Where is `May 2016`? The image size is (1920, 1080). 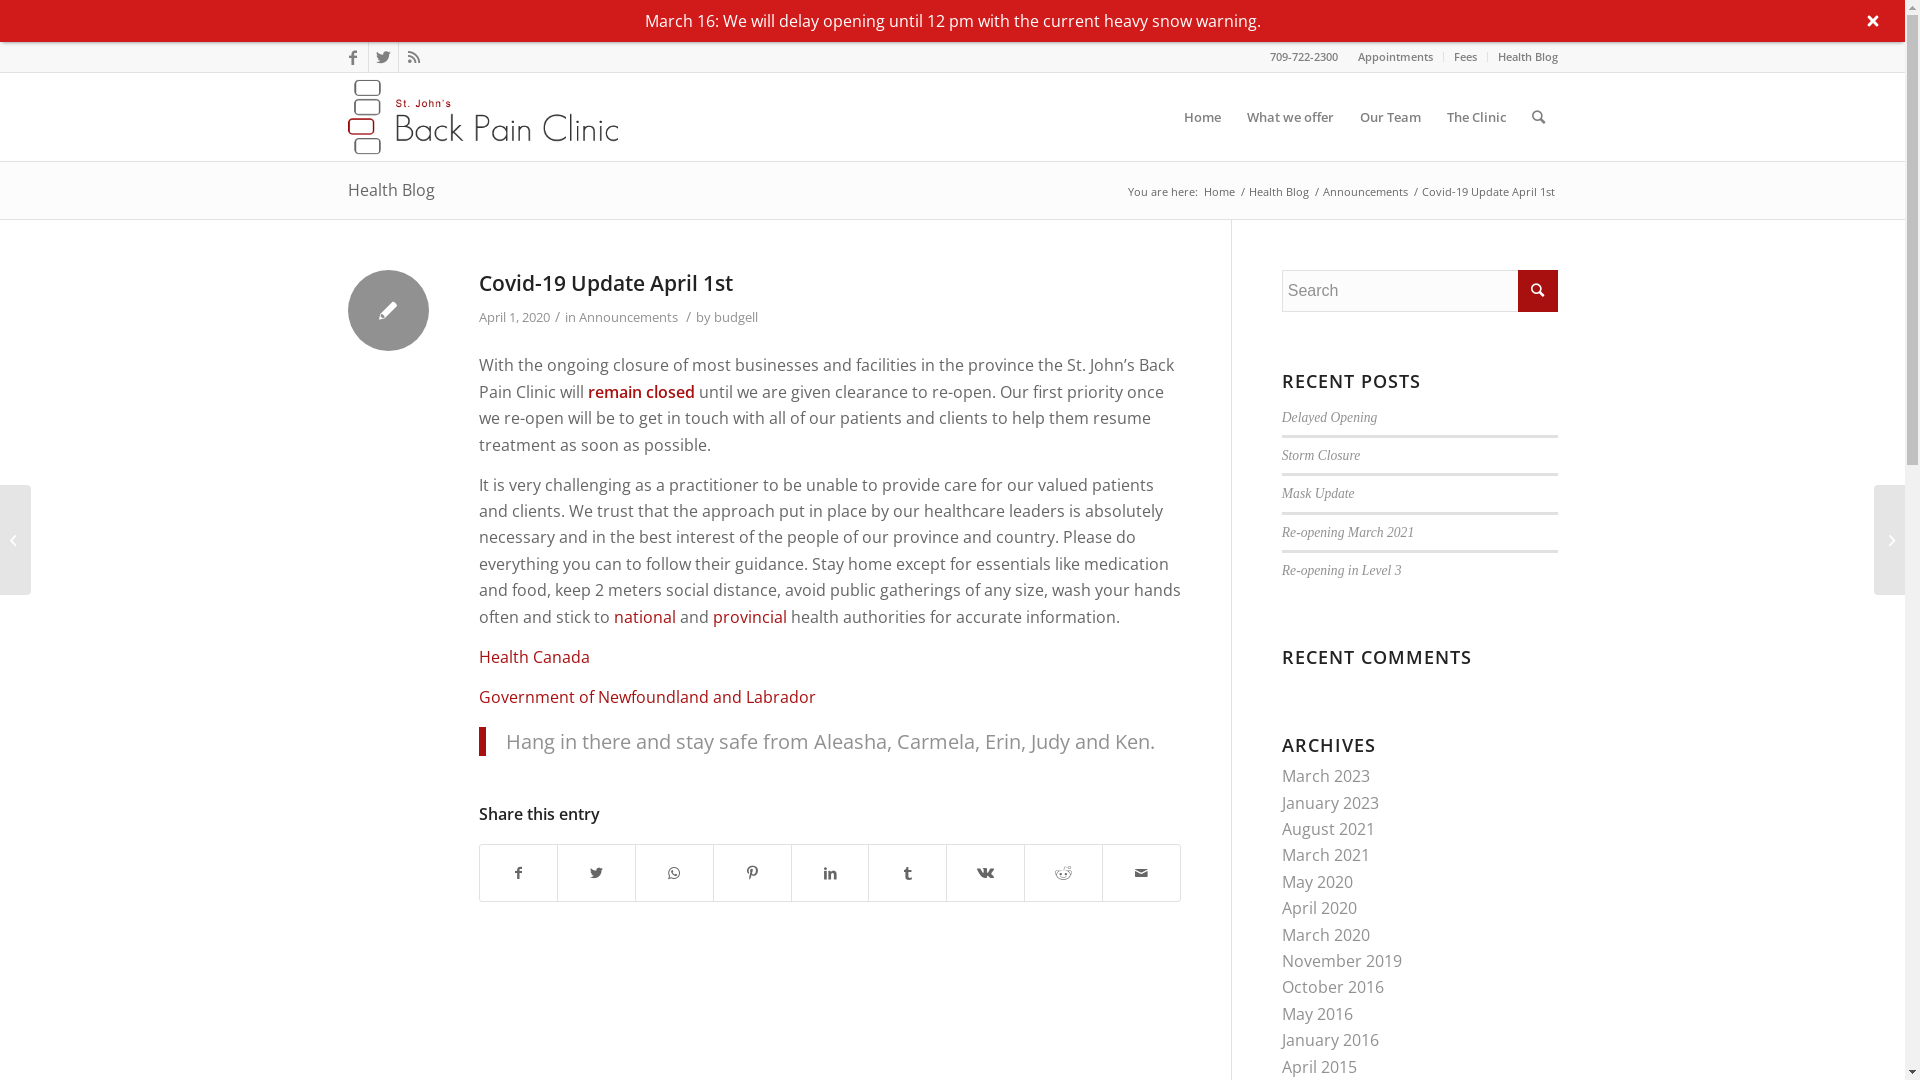
May 2016 is located at coordinates (1318, 1014).